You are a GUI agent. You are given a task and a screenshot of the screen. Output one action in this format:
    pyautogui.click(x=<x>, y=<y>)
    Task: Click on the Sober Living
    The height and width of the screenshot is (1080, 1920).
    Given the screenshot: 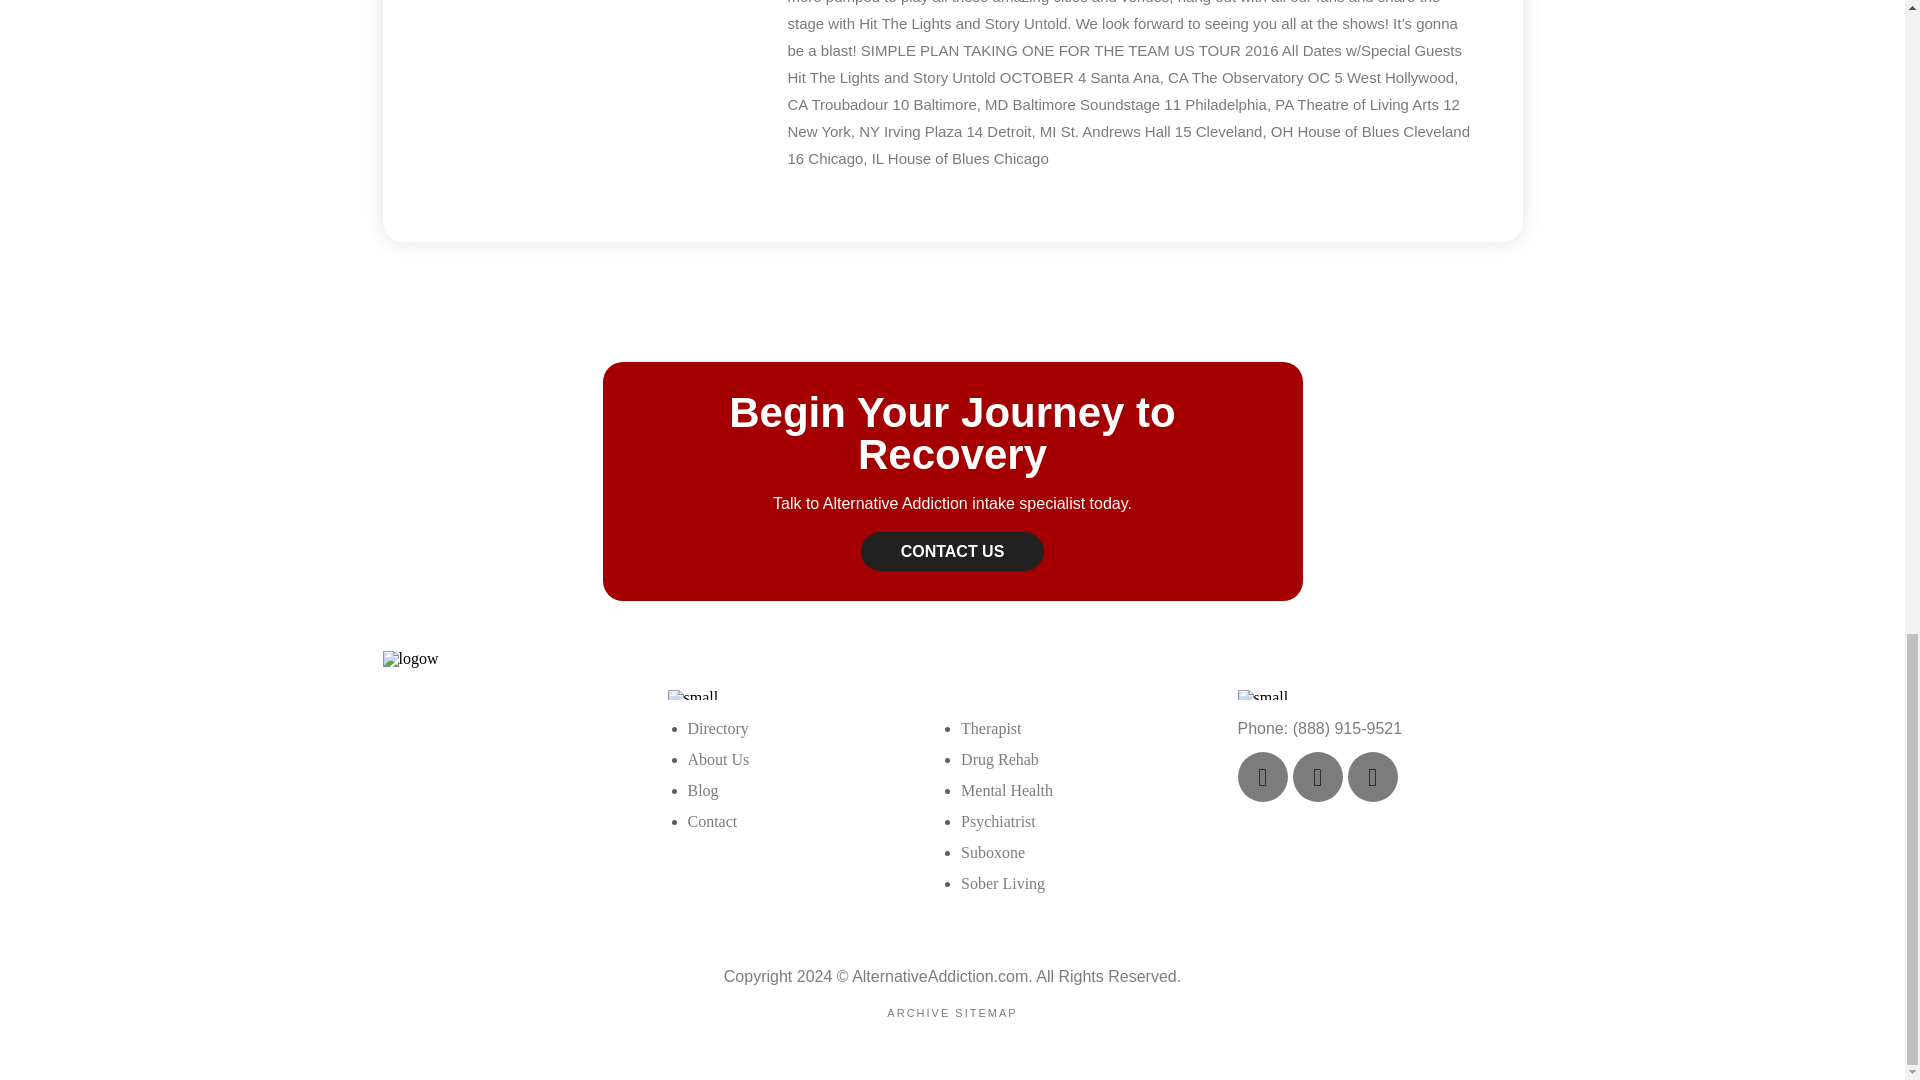 What is the action you would take?
    pyautogui.click(x=1002, y=883)
    